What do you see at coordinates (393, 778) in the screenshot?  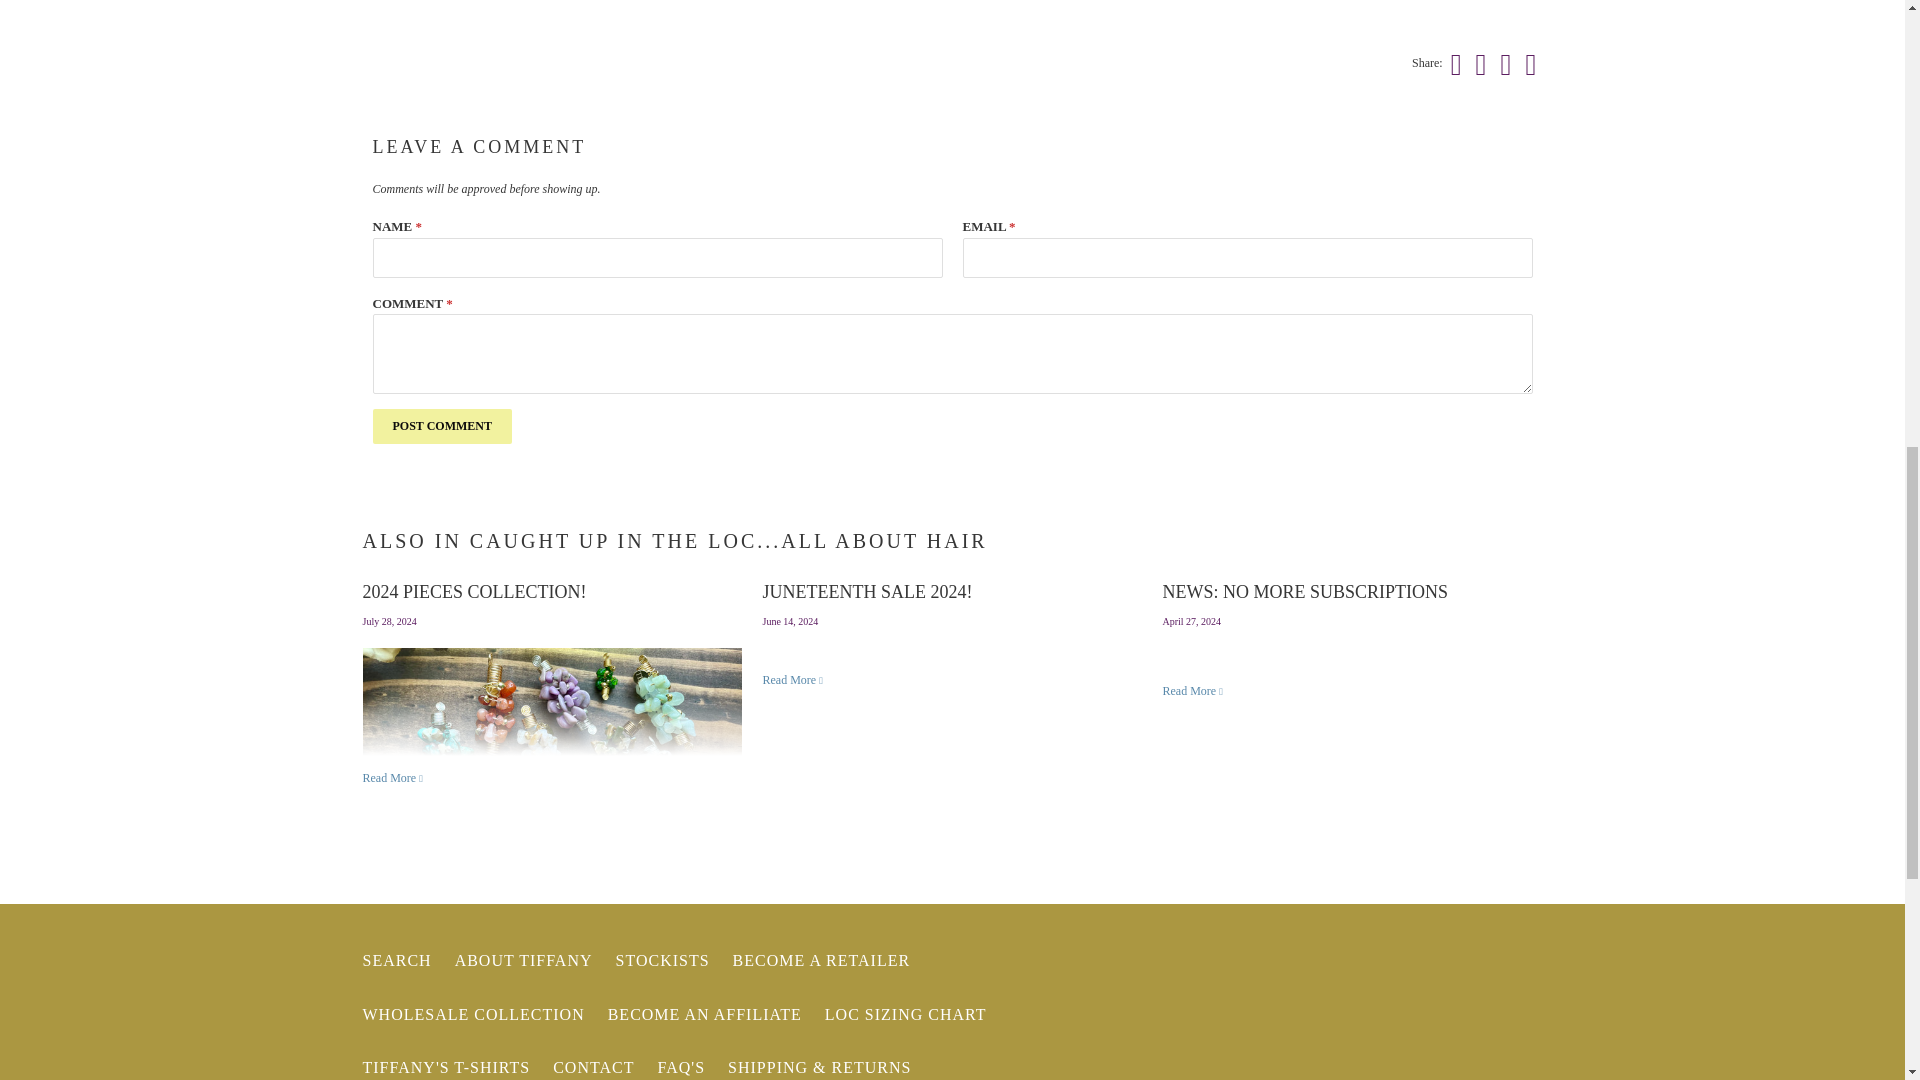 I see `2024 PIECES COLLECTION!` at bounding box center [393, 778].